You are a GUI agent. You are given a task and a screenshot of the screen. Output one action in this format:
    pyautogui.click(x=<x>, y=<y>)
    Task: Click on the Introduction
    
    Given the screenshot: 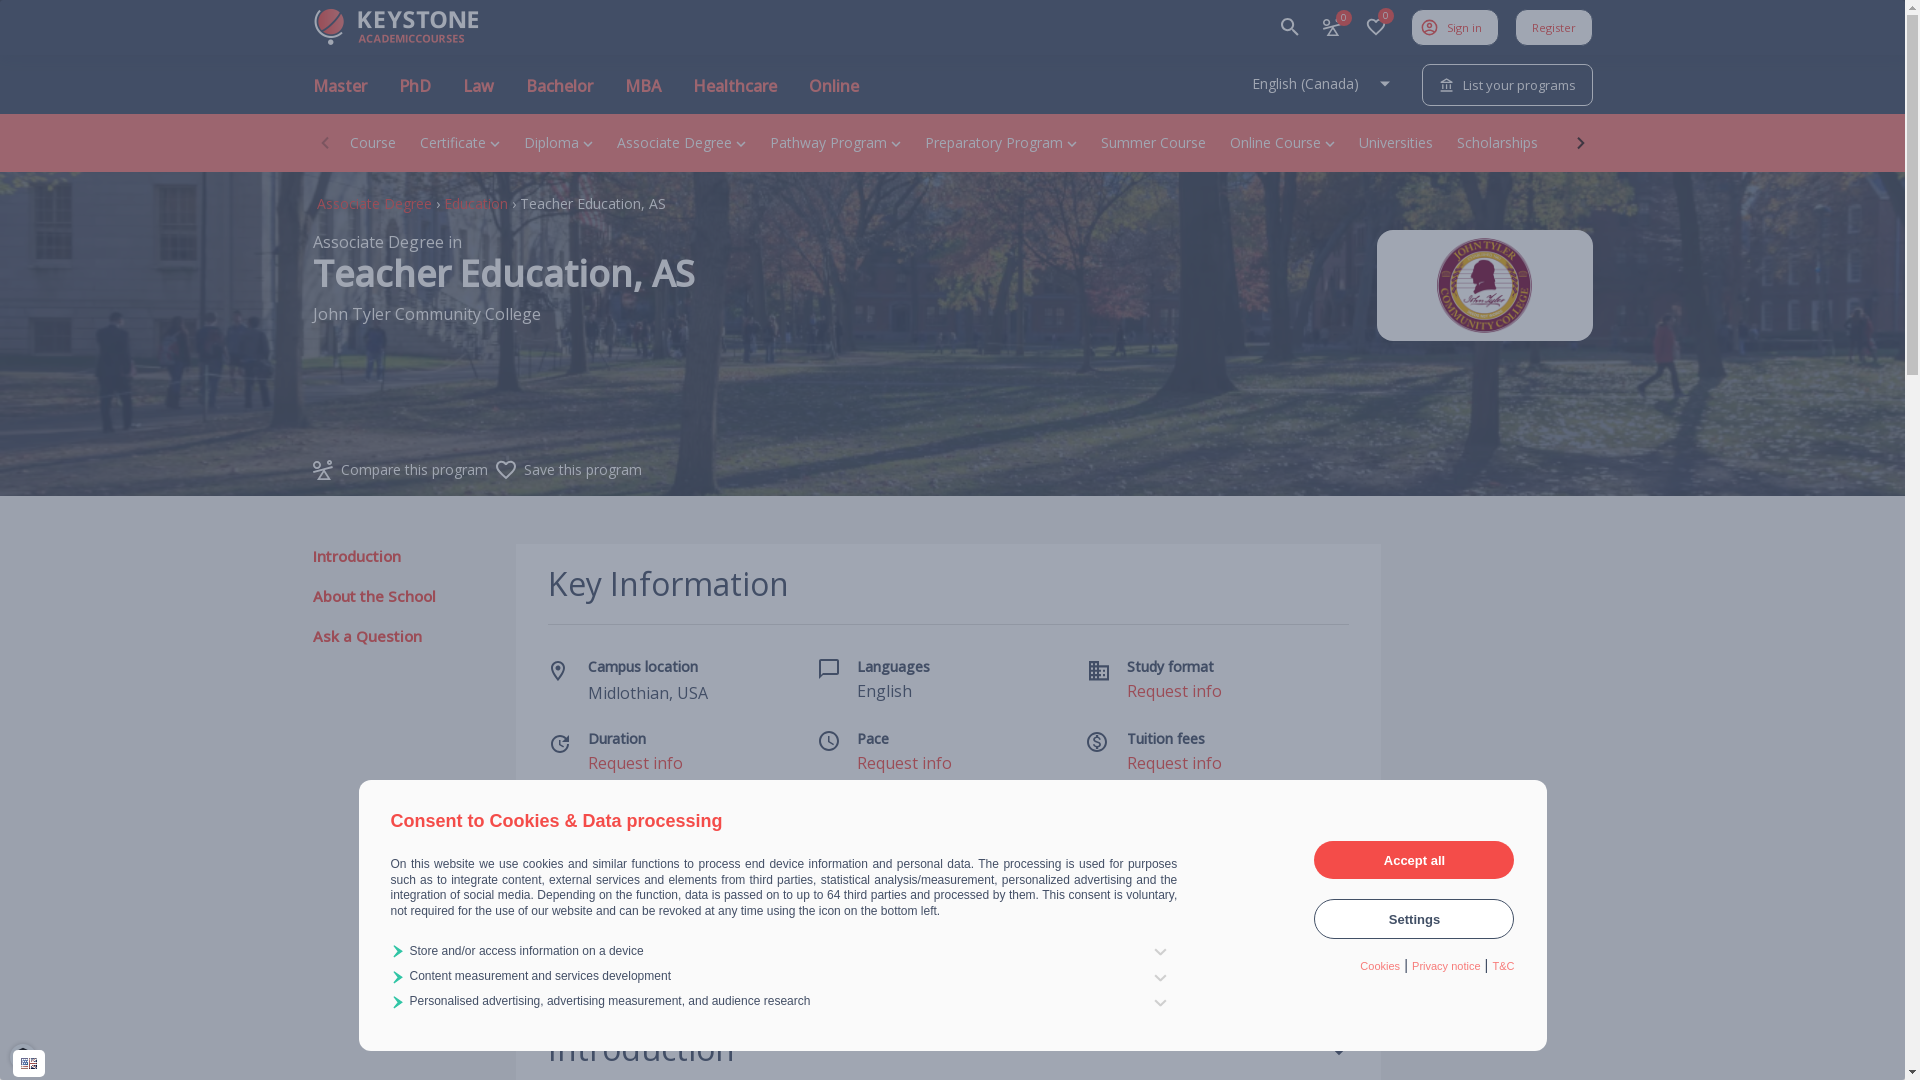 What is the action you would take?
    pyautogui.click(x=356, y=556)
    